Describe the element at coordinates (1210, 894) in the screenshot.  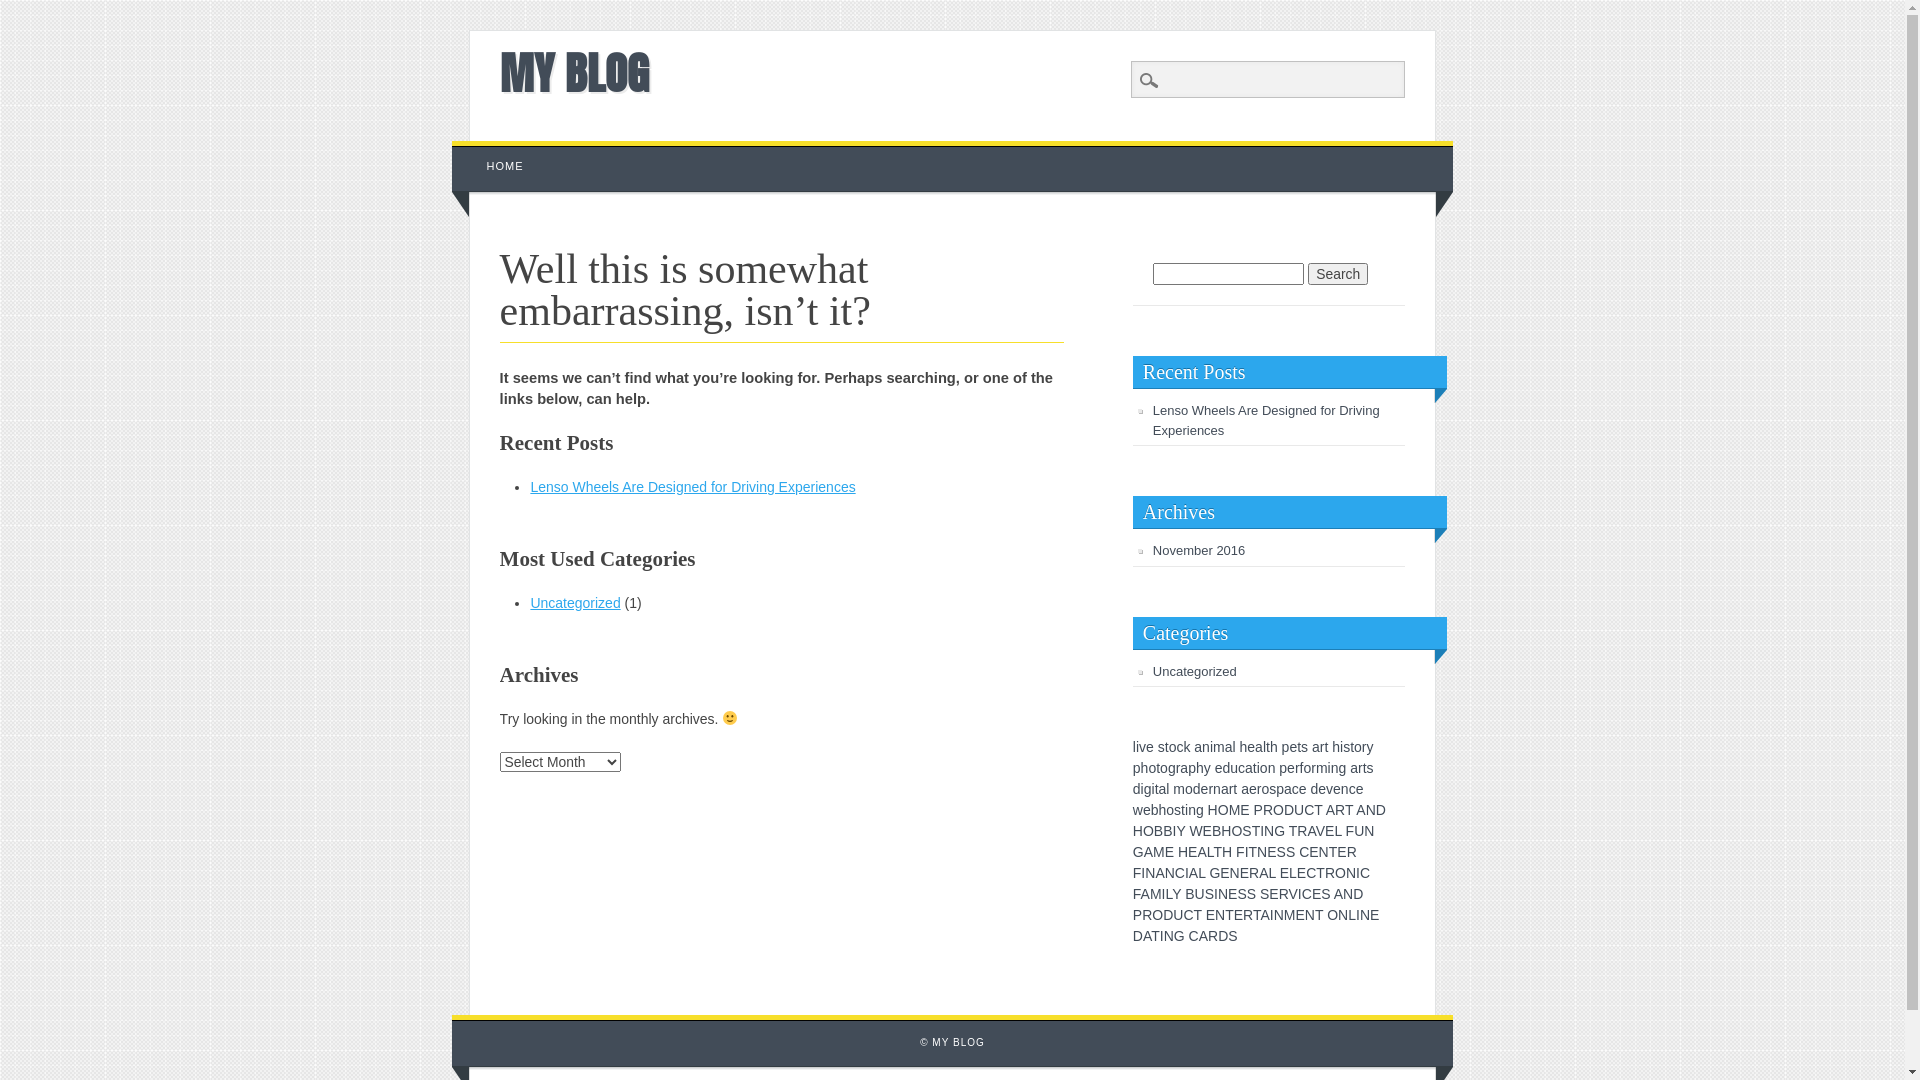
I see `S` at that location.